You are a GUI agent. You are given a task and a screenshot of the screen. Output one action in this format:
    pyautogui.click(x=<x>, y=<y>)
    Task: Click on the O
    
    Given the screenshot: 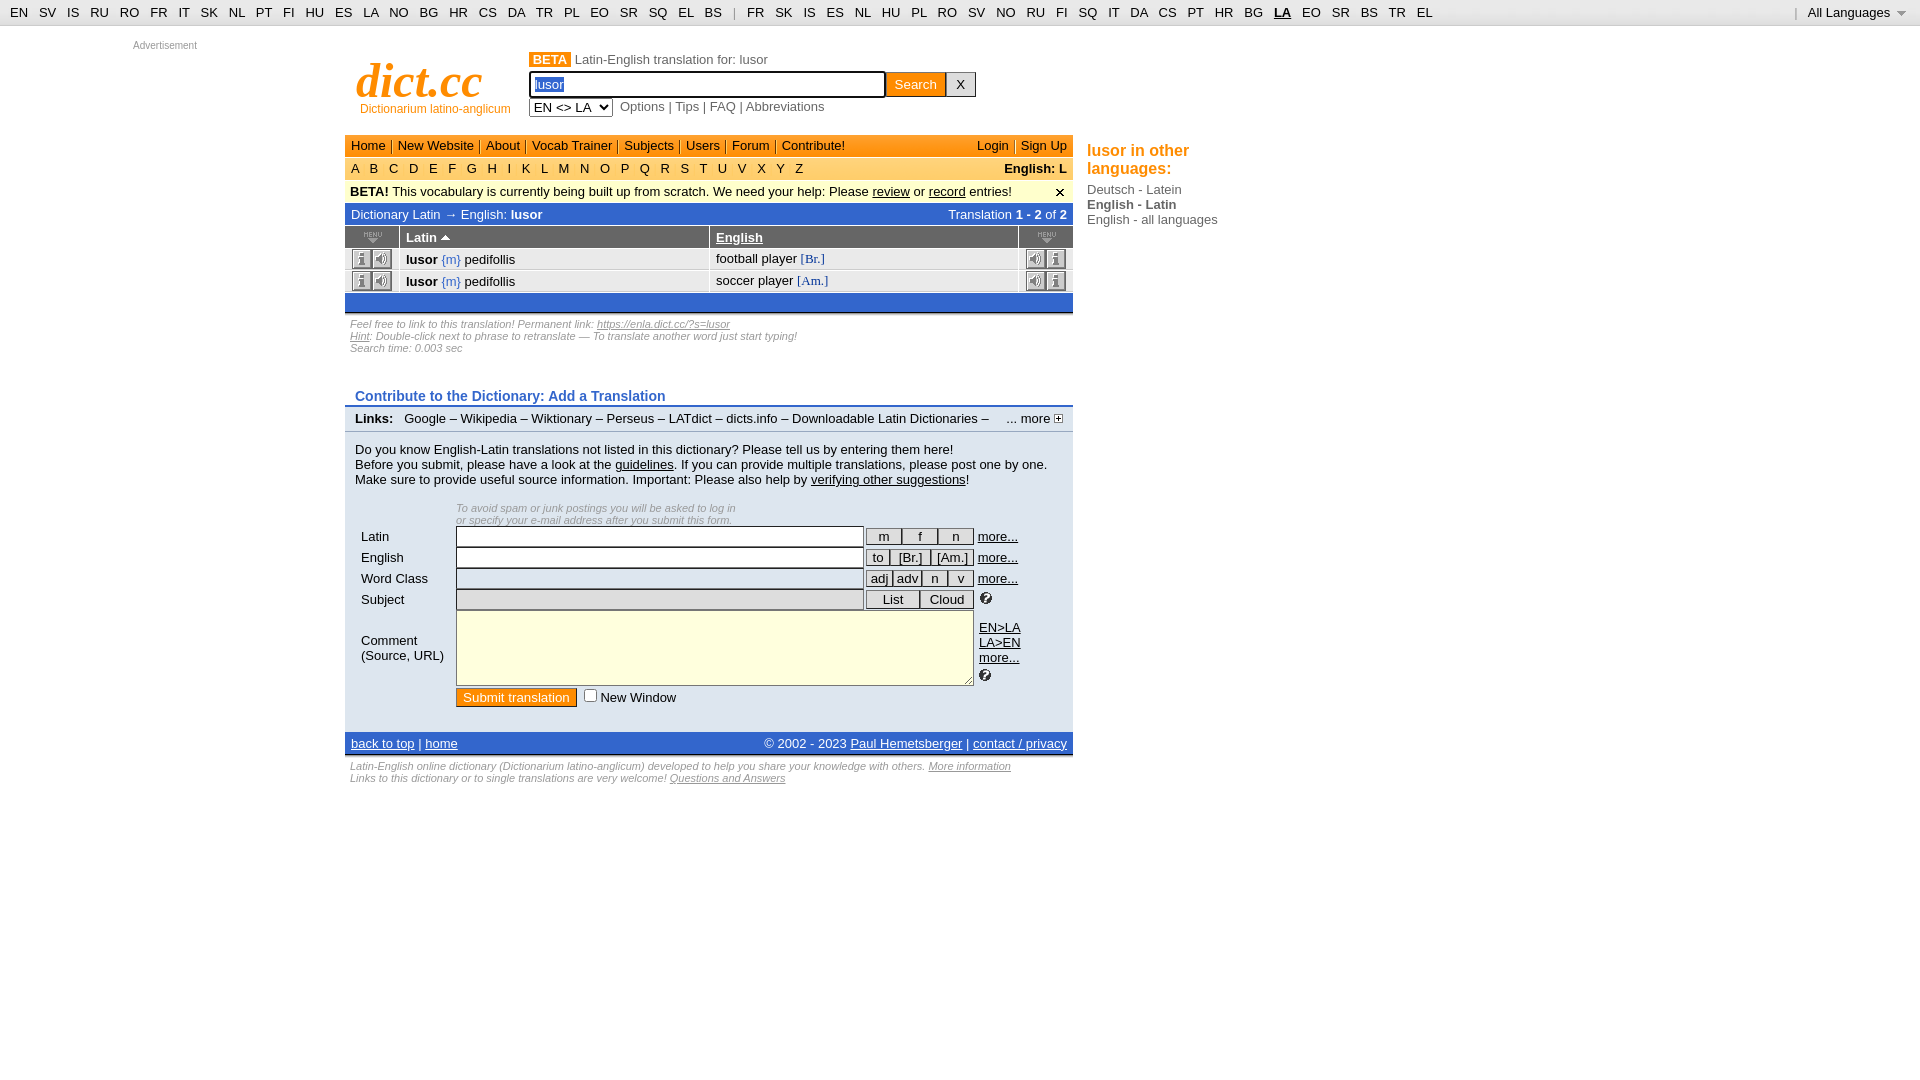 What is the action you would take?
    pyautogui.click(x=604, y=168)
    